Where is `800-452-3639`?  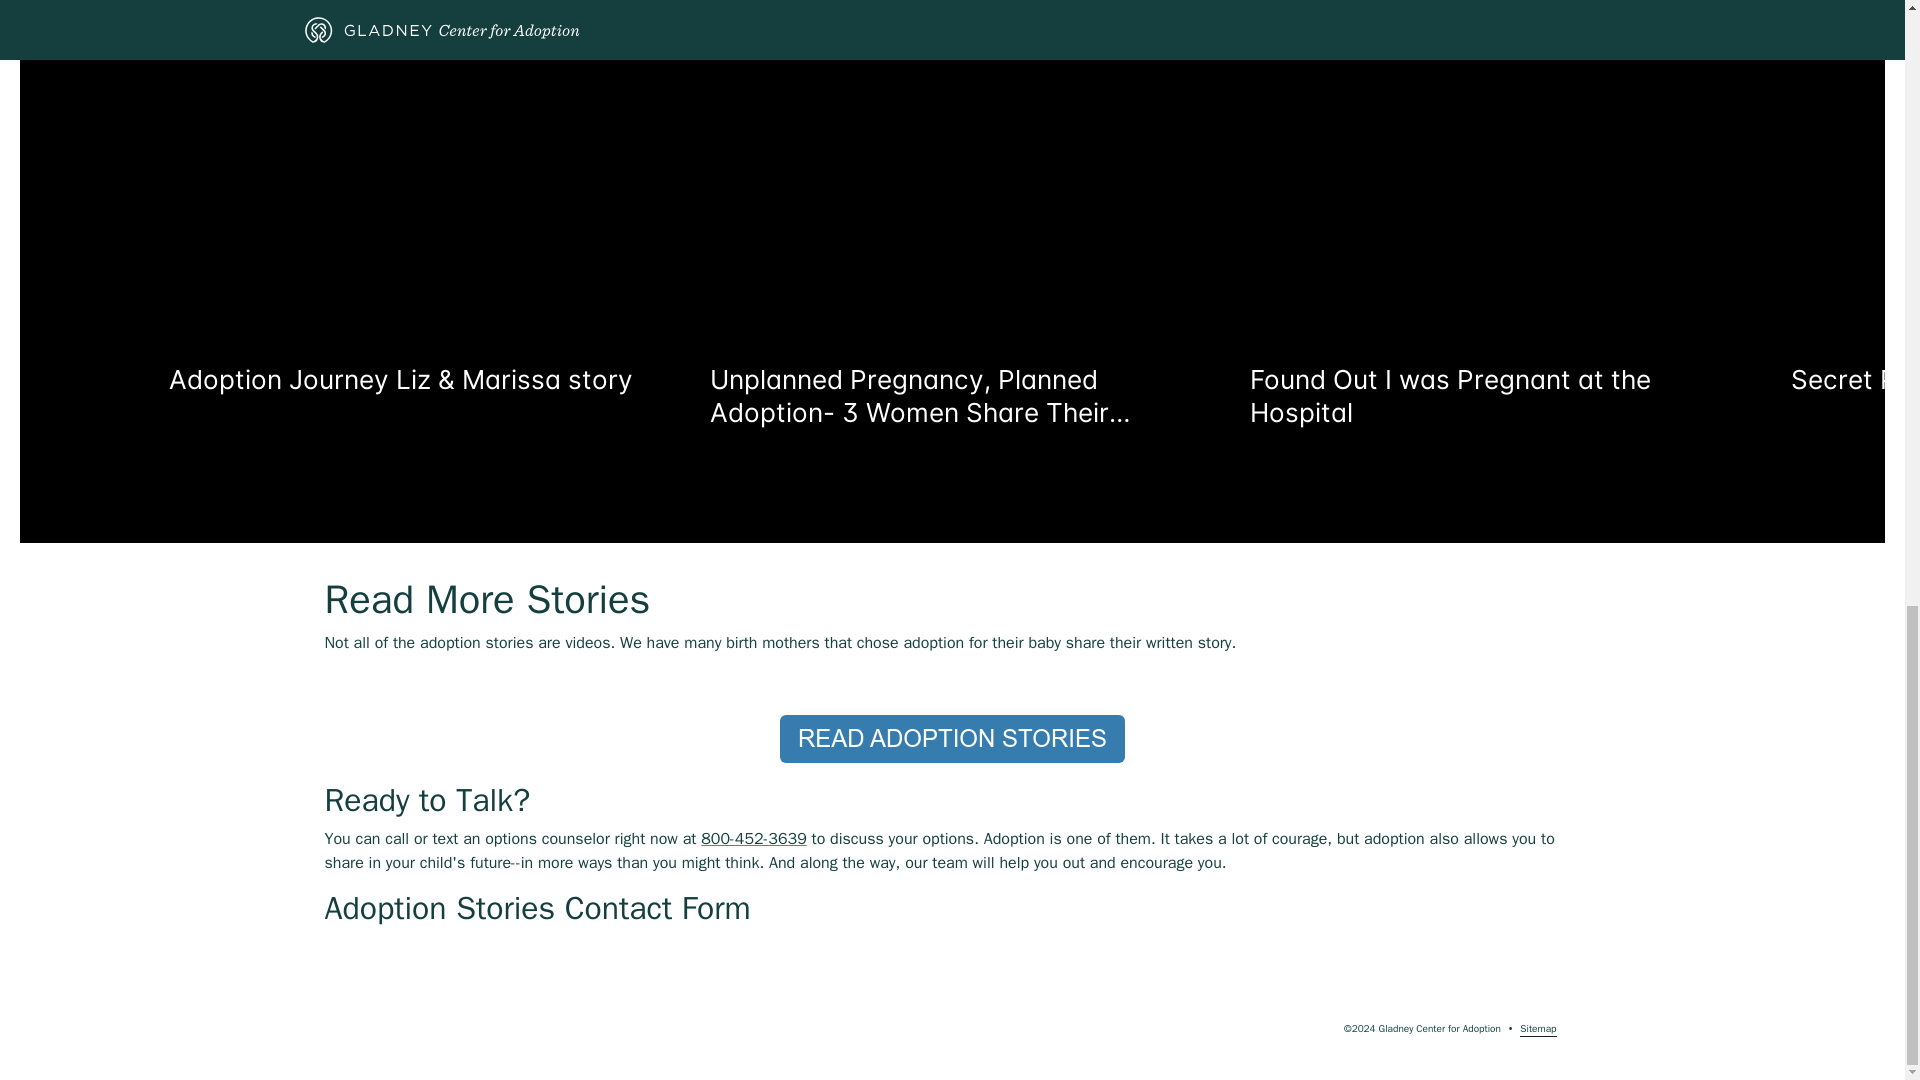 800-452-3639 is located at coordinates (753, 838).